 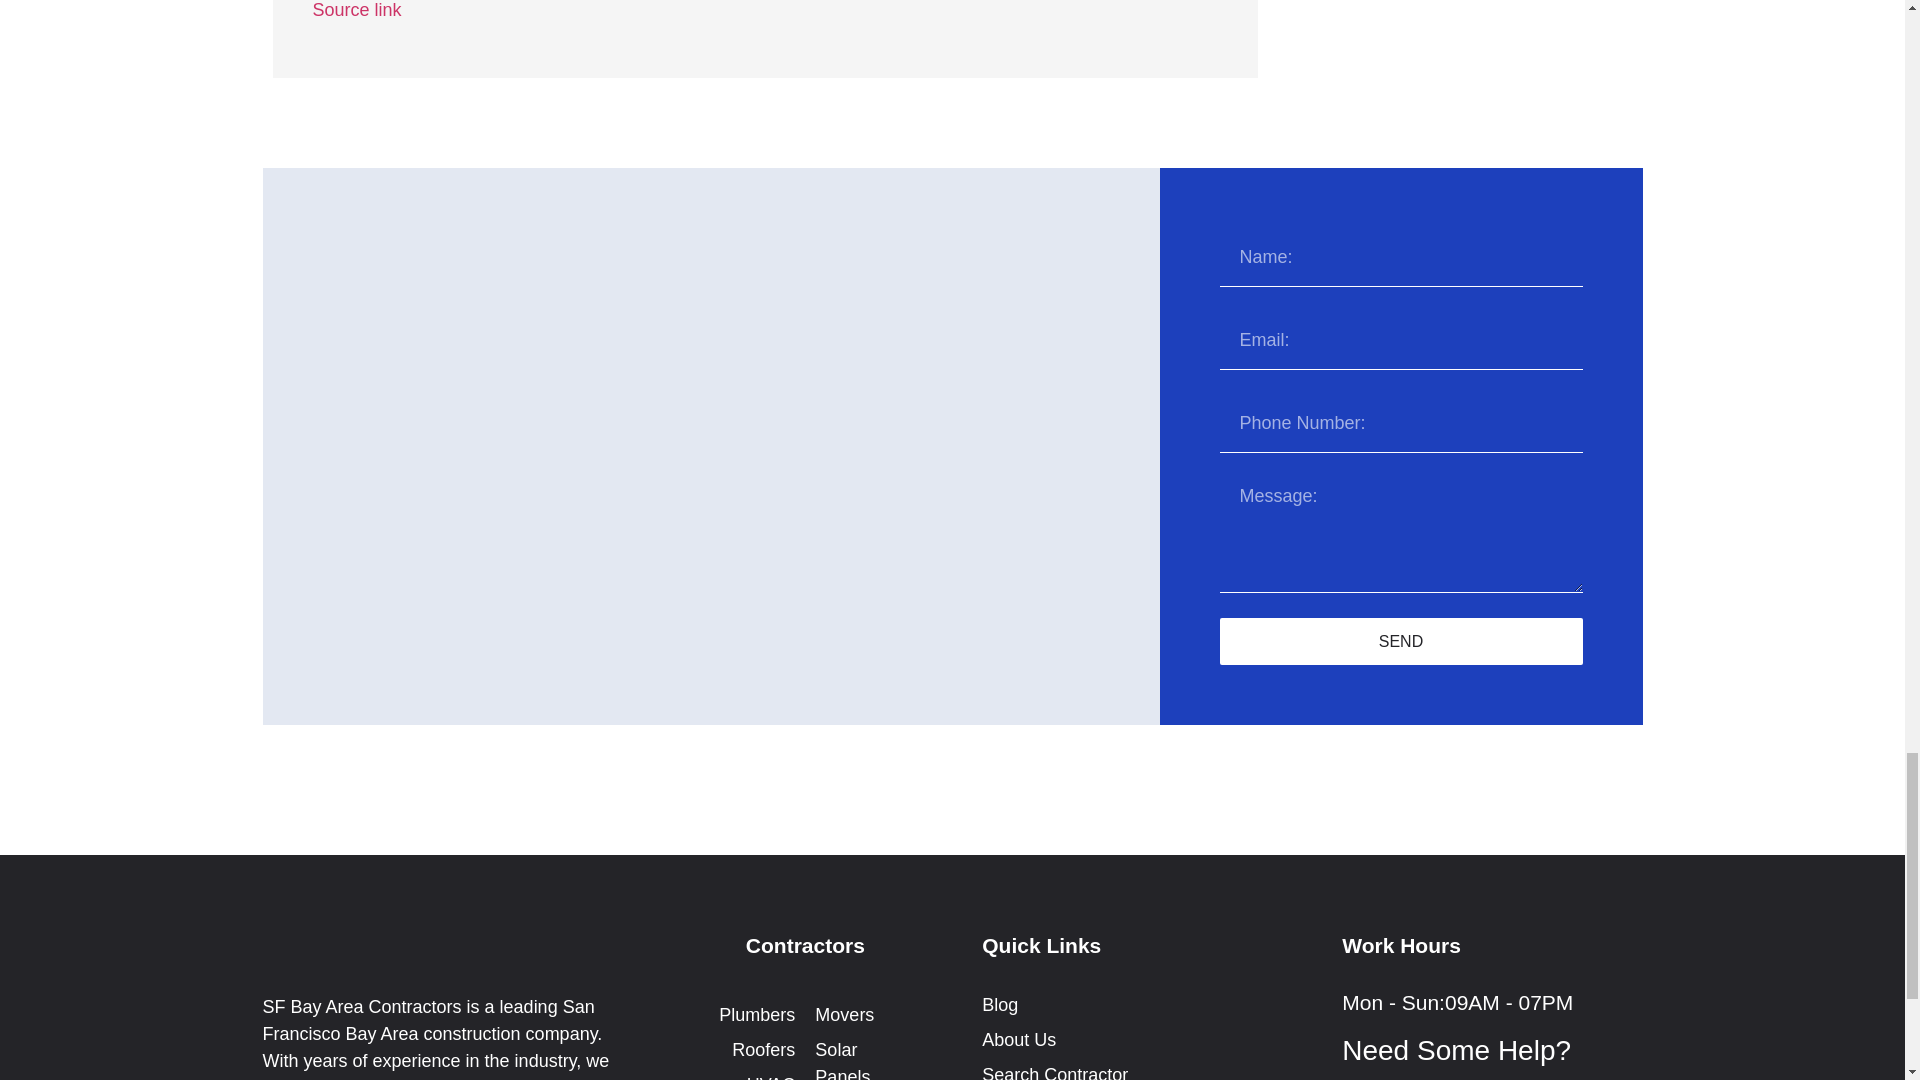 I want to click on Blog, so click(x=1132, y=1006).